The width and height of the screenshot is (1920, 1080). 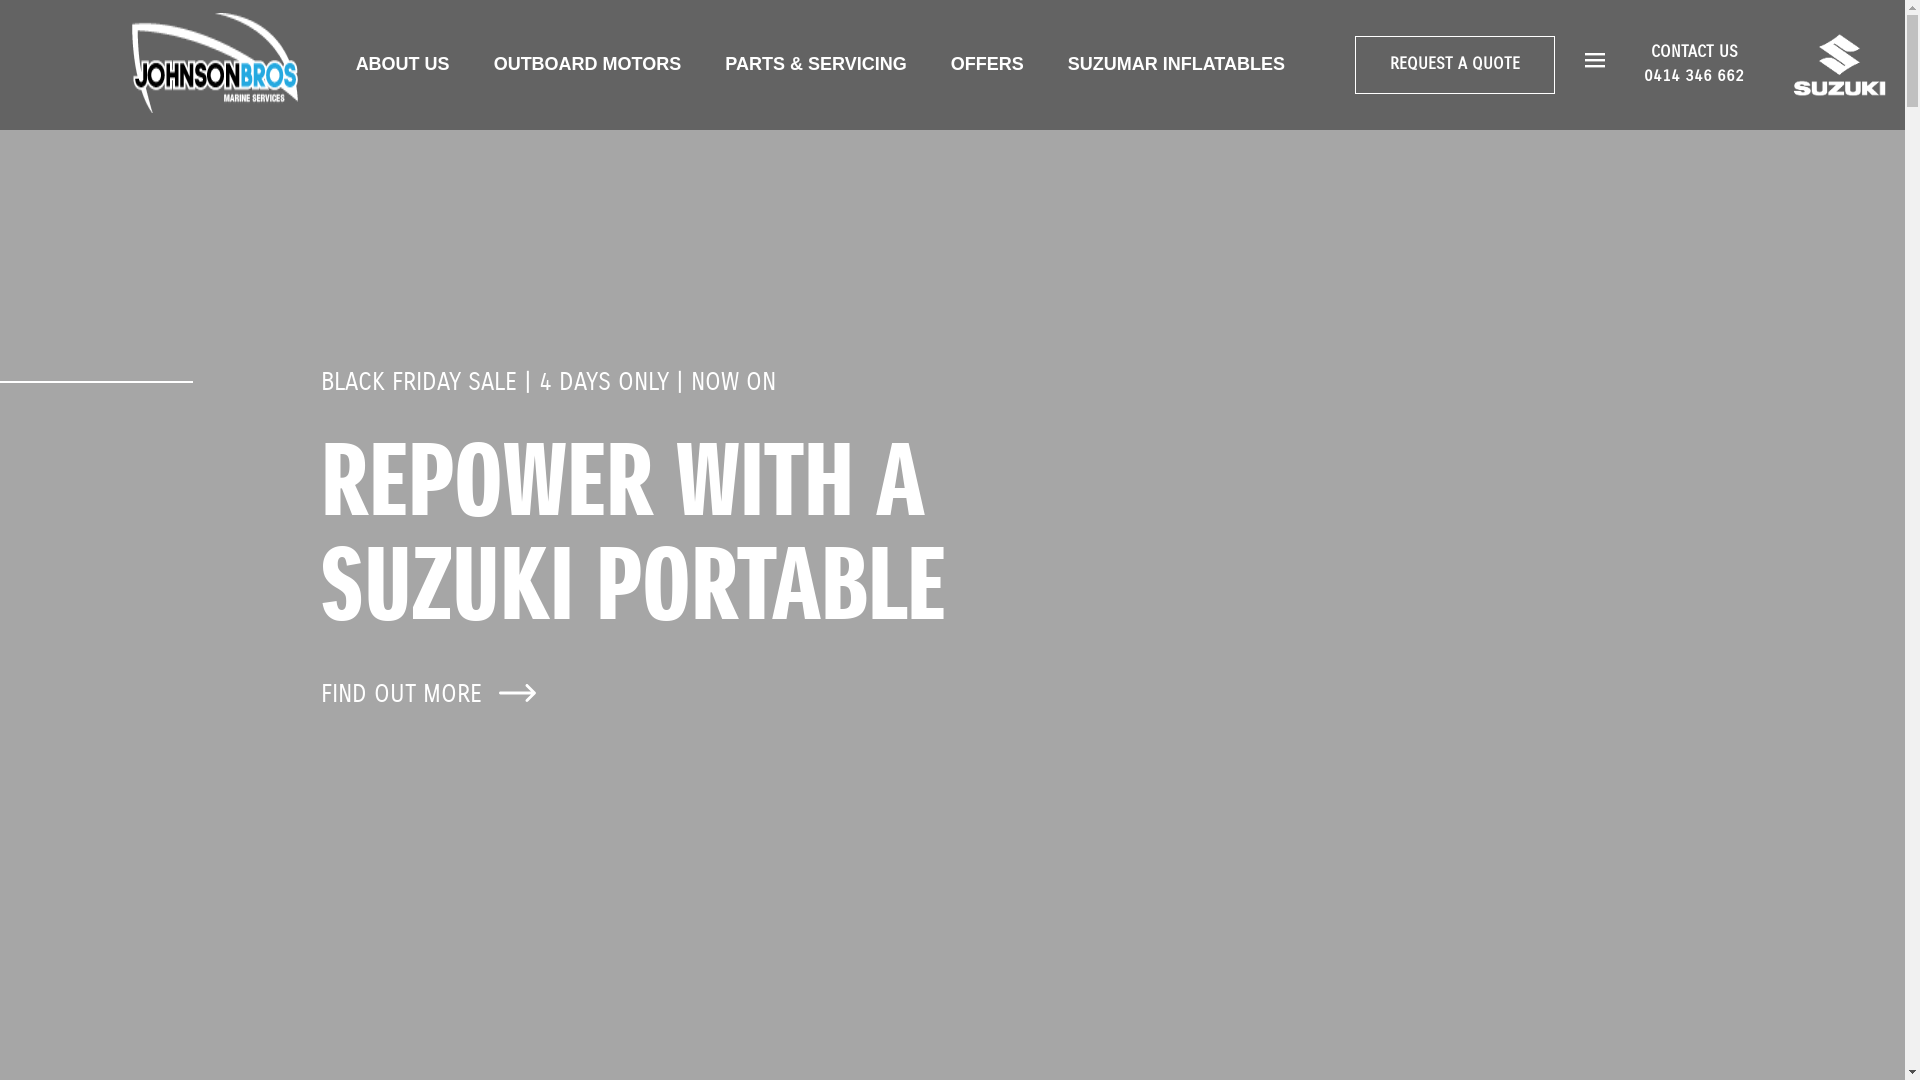 I want to click on SUZUMAR INFLATABLES, so click(x=1176, y=64).